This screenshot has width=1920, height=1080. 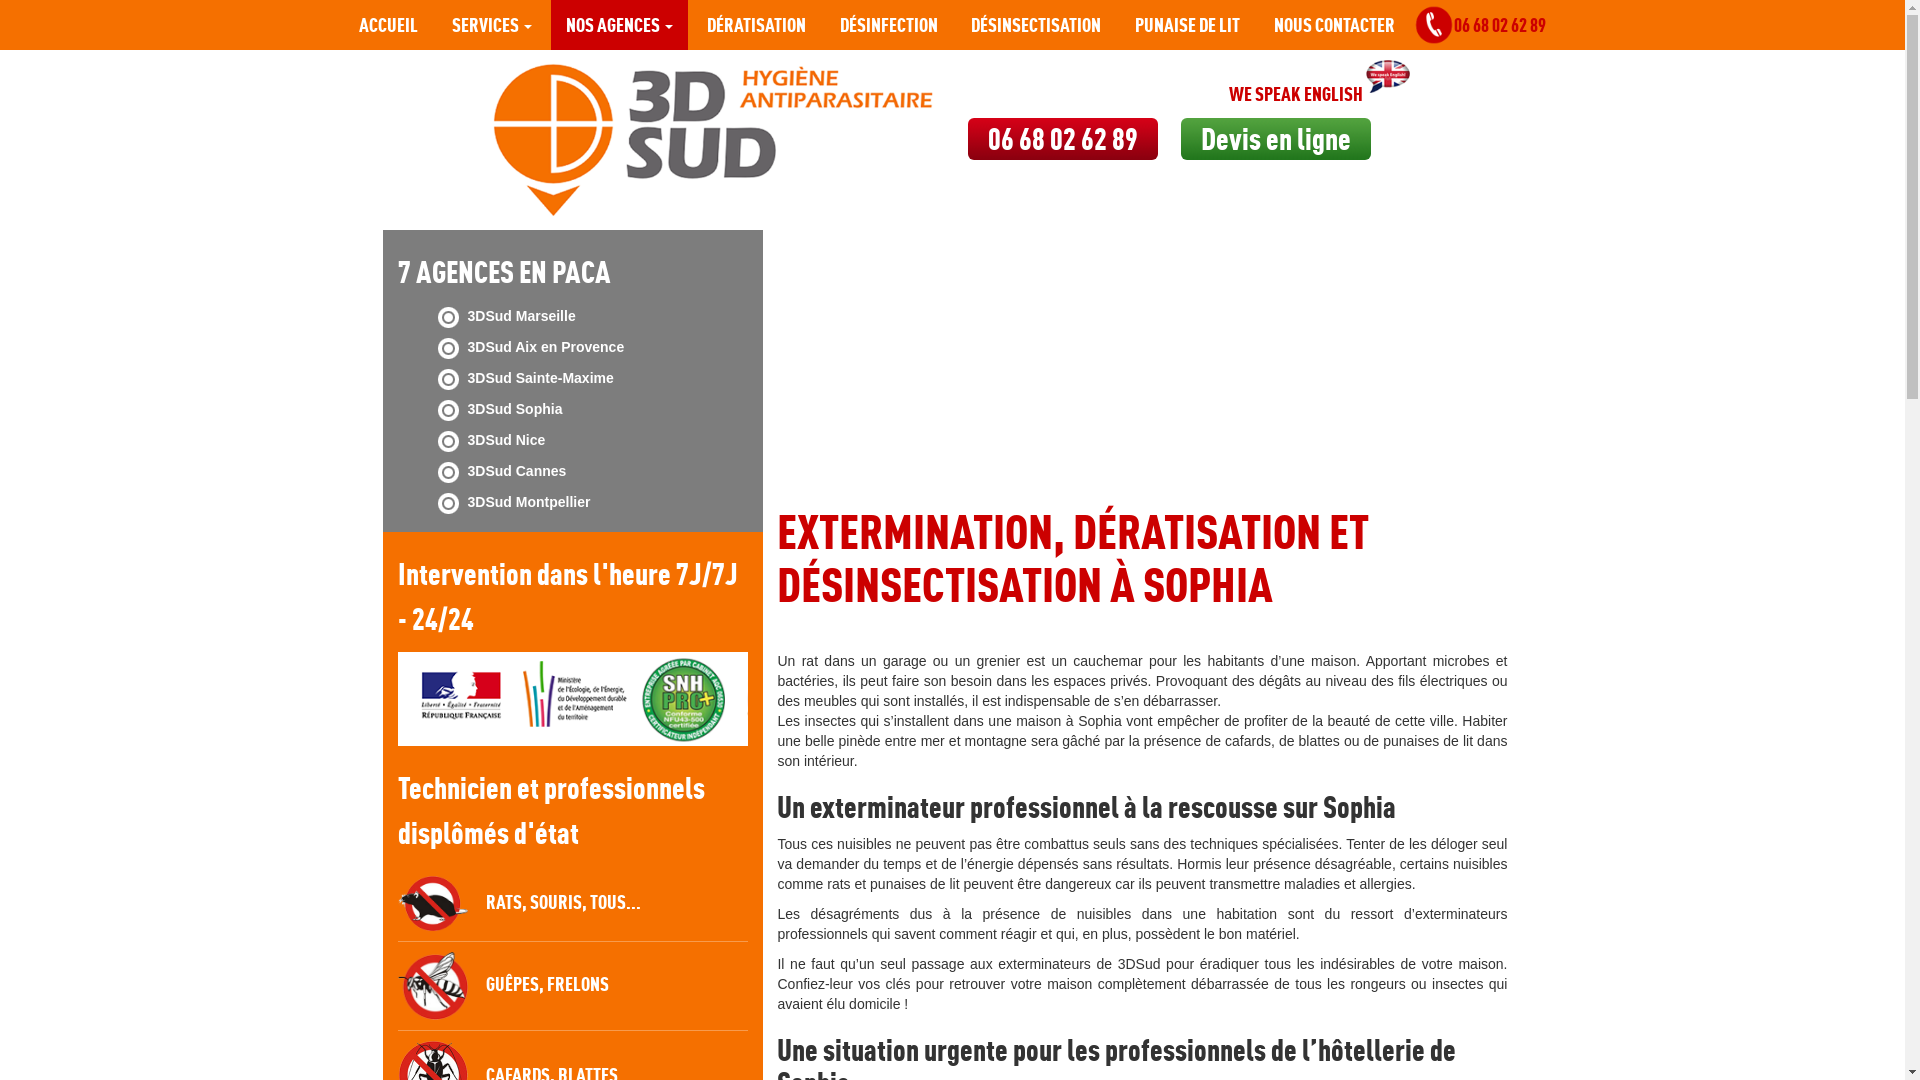 What do you see at coordinates (1188, 25) in the screenshot?
I see `PUNAISE DE LIT` at bounding box center [1188, 25].